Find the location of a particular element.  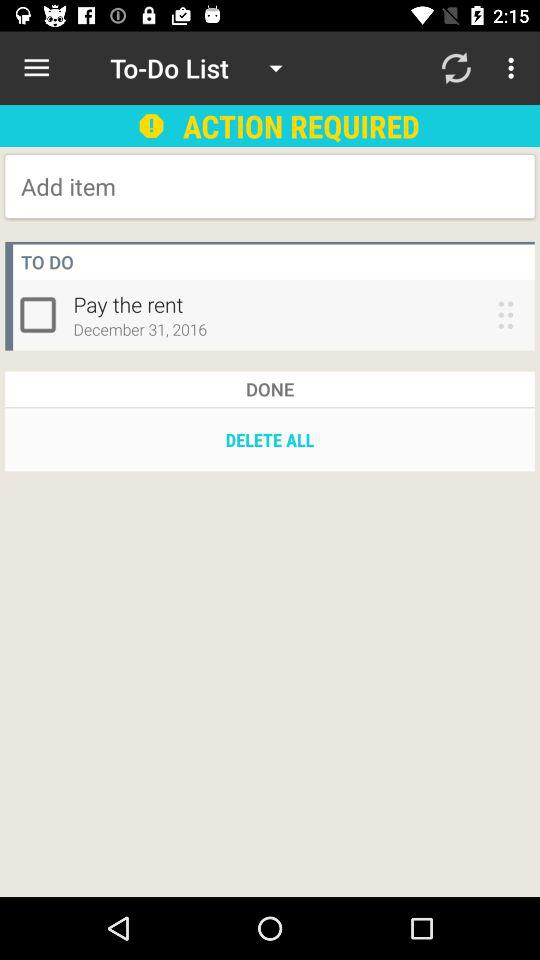

add item is located at coordinates (182, 186).